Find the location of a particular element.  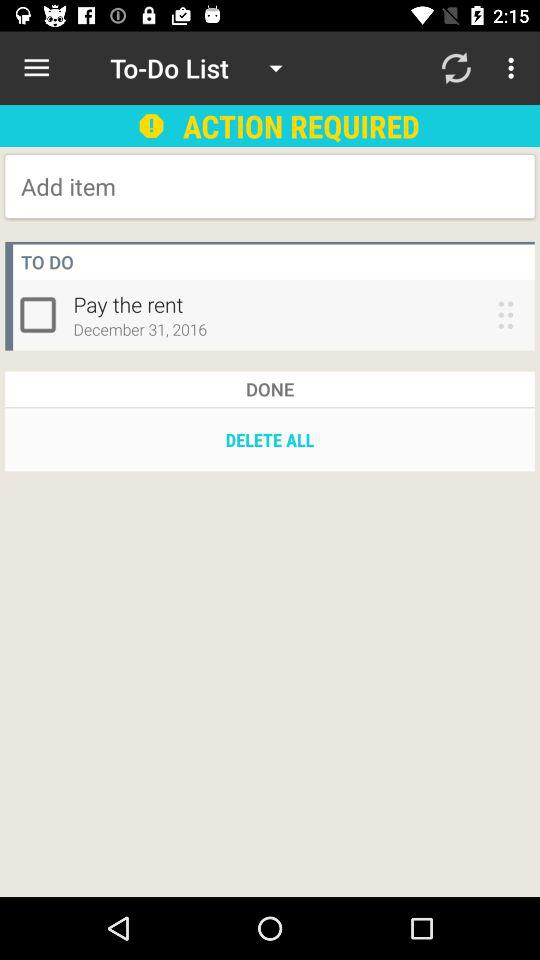

add item is located at coordinates (182, 186).